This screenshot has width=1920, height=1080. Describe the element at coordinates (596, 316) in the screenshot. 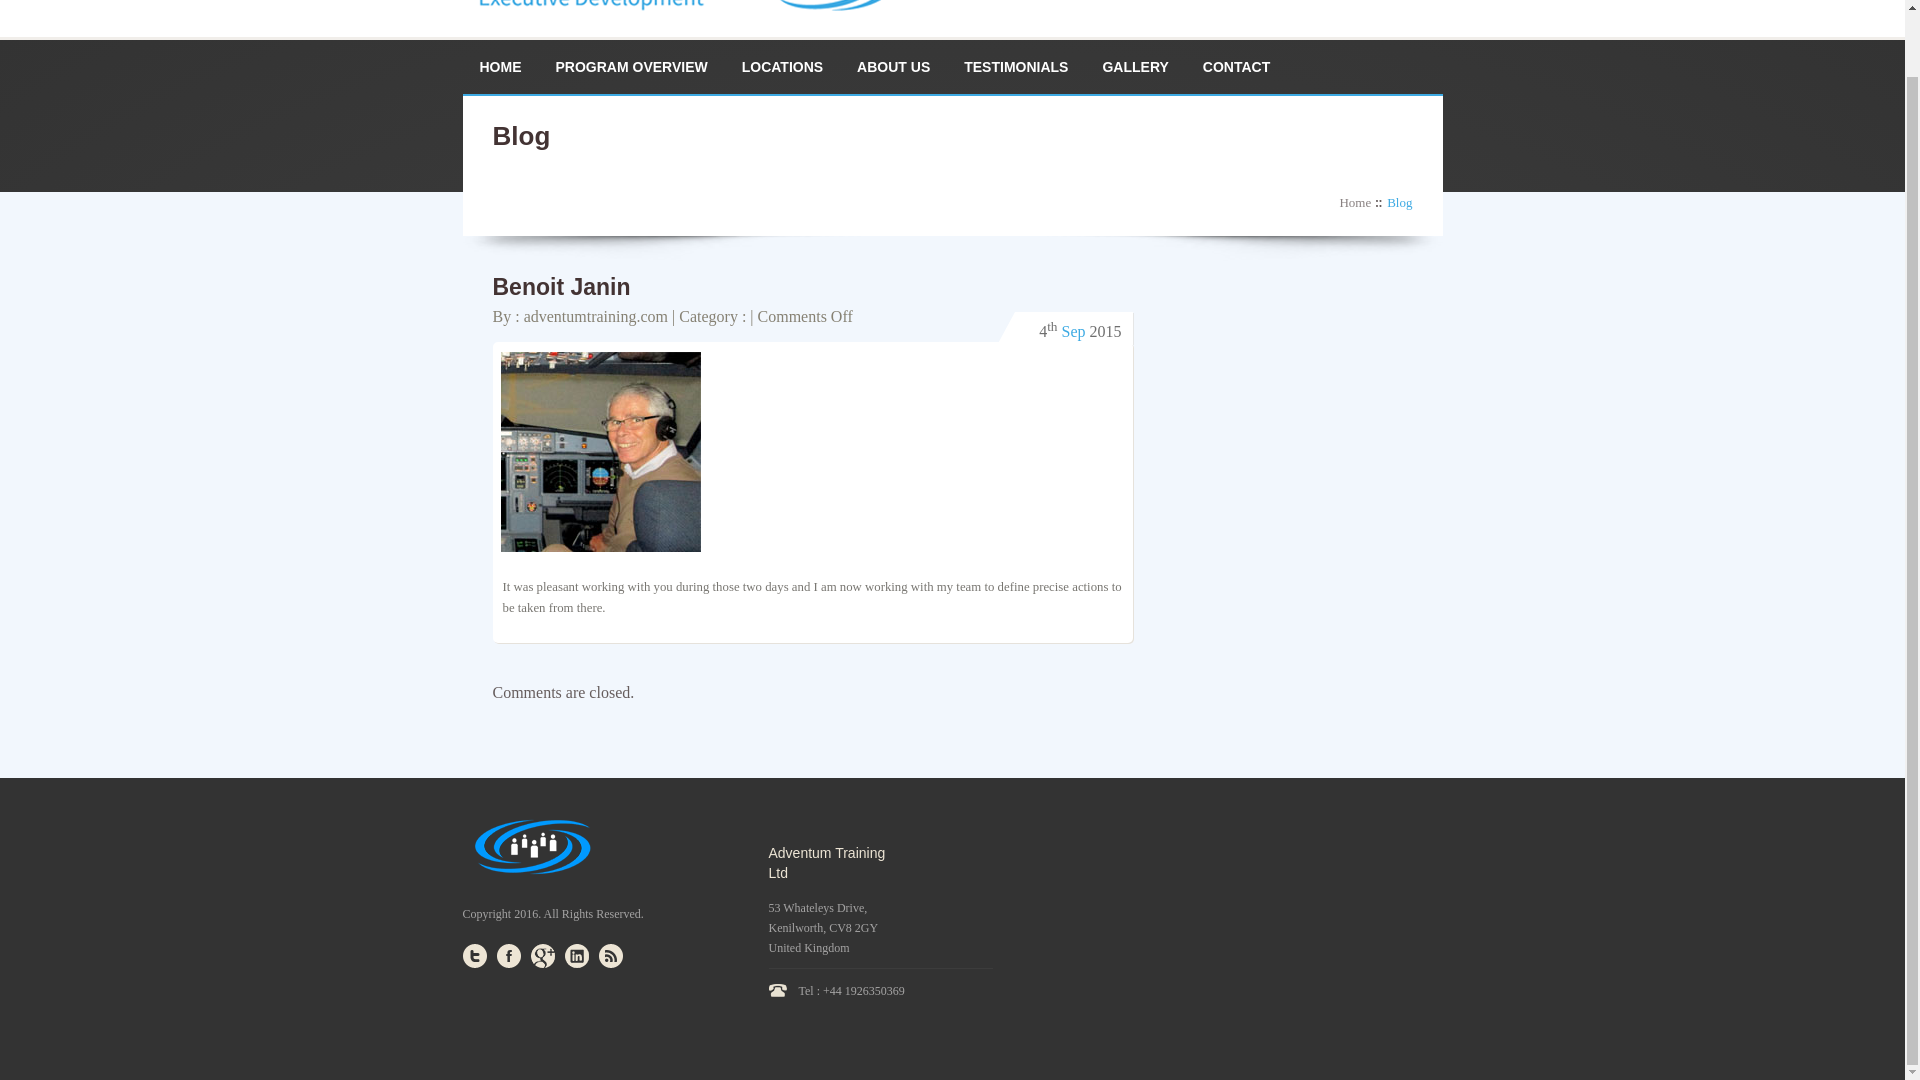

I see `Posts by adventumtraining.com` at that location.